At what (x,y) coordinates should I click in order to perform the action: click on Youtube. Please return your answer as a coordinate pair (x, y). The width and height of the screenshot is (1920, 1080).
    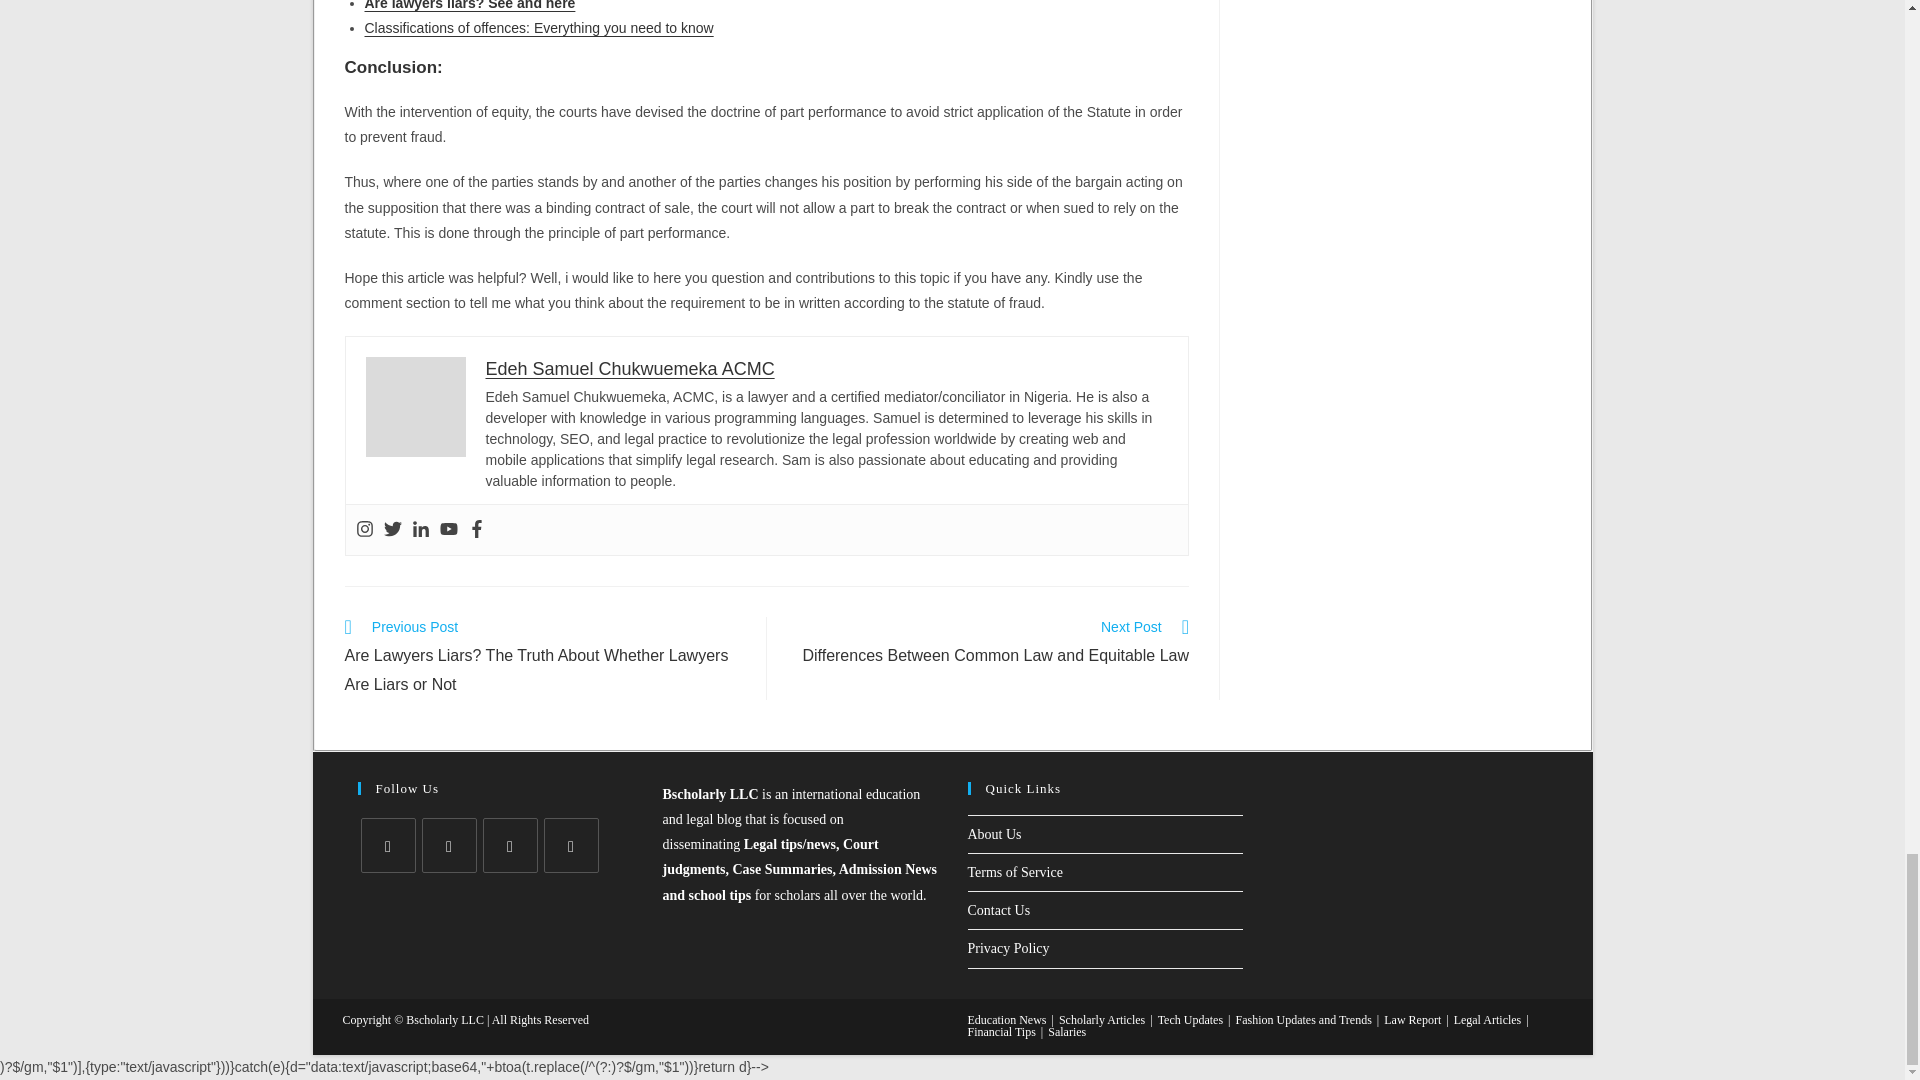
    Looking at the image, I should click on (448, 530).